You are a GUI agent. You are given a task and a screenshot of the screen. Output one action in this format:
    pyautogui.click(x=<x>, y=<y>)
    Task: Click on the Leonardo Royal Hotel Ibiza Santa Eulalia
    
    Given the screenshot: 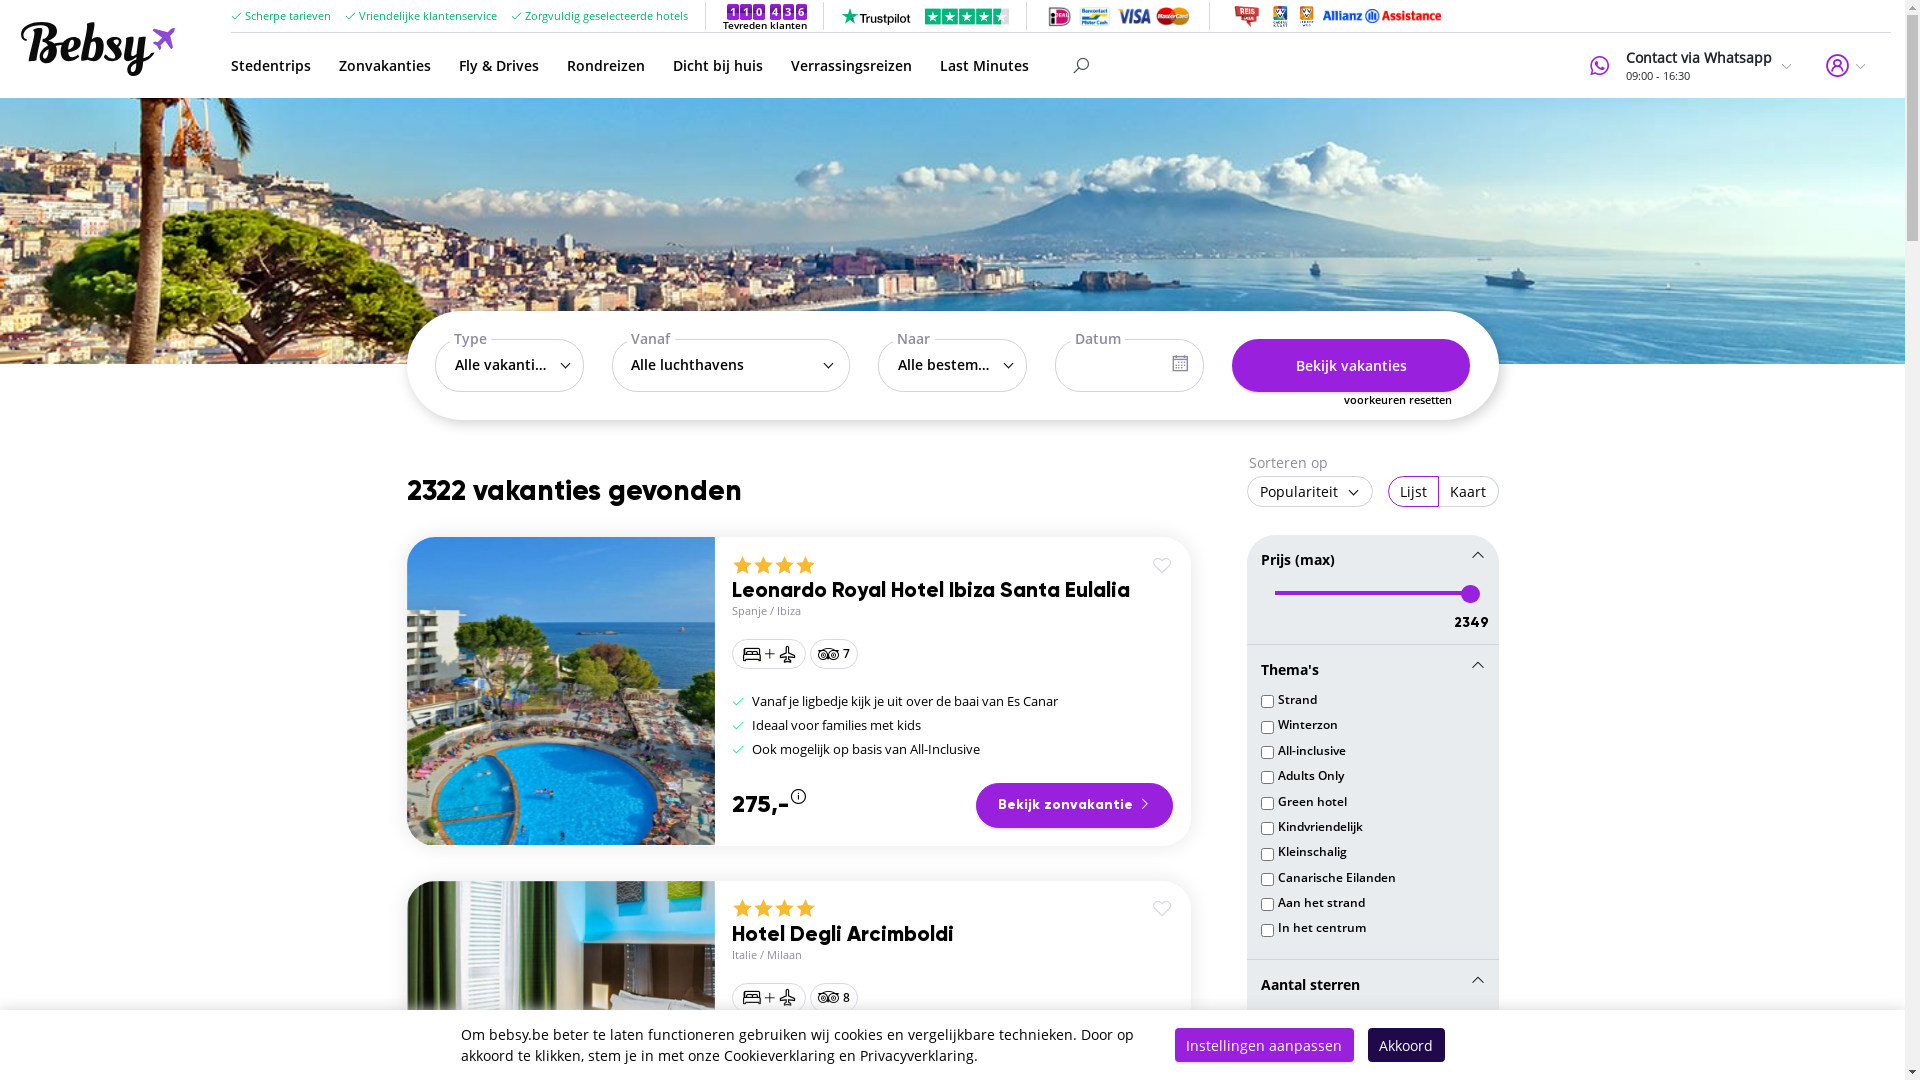 What is the action you would take?
    pyautogui.click(x=931, y=592)
    